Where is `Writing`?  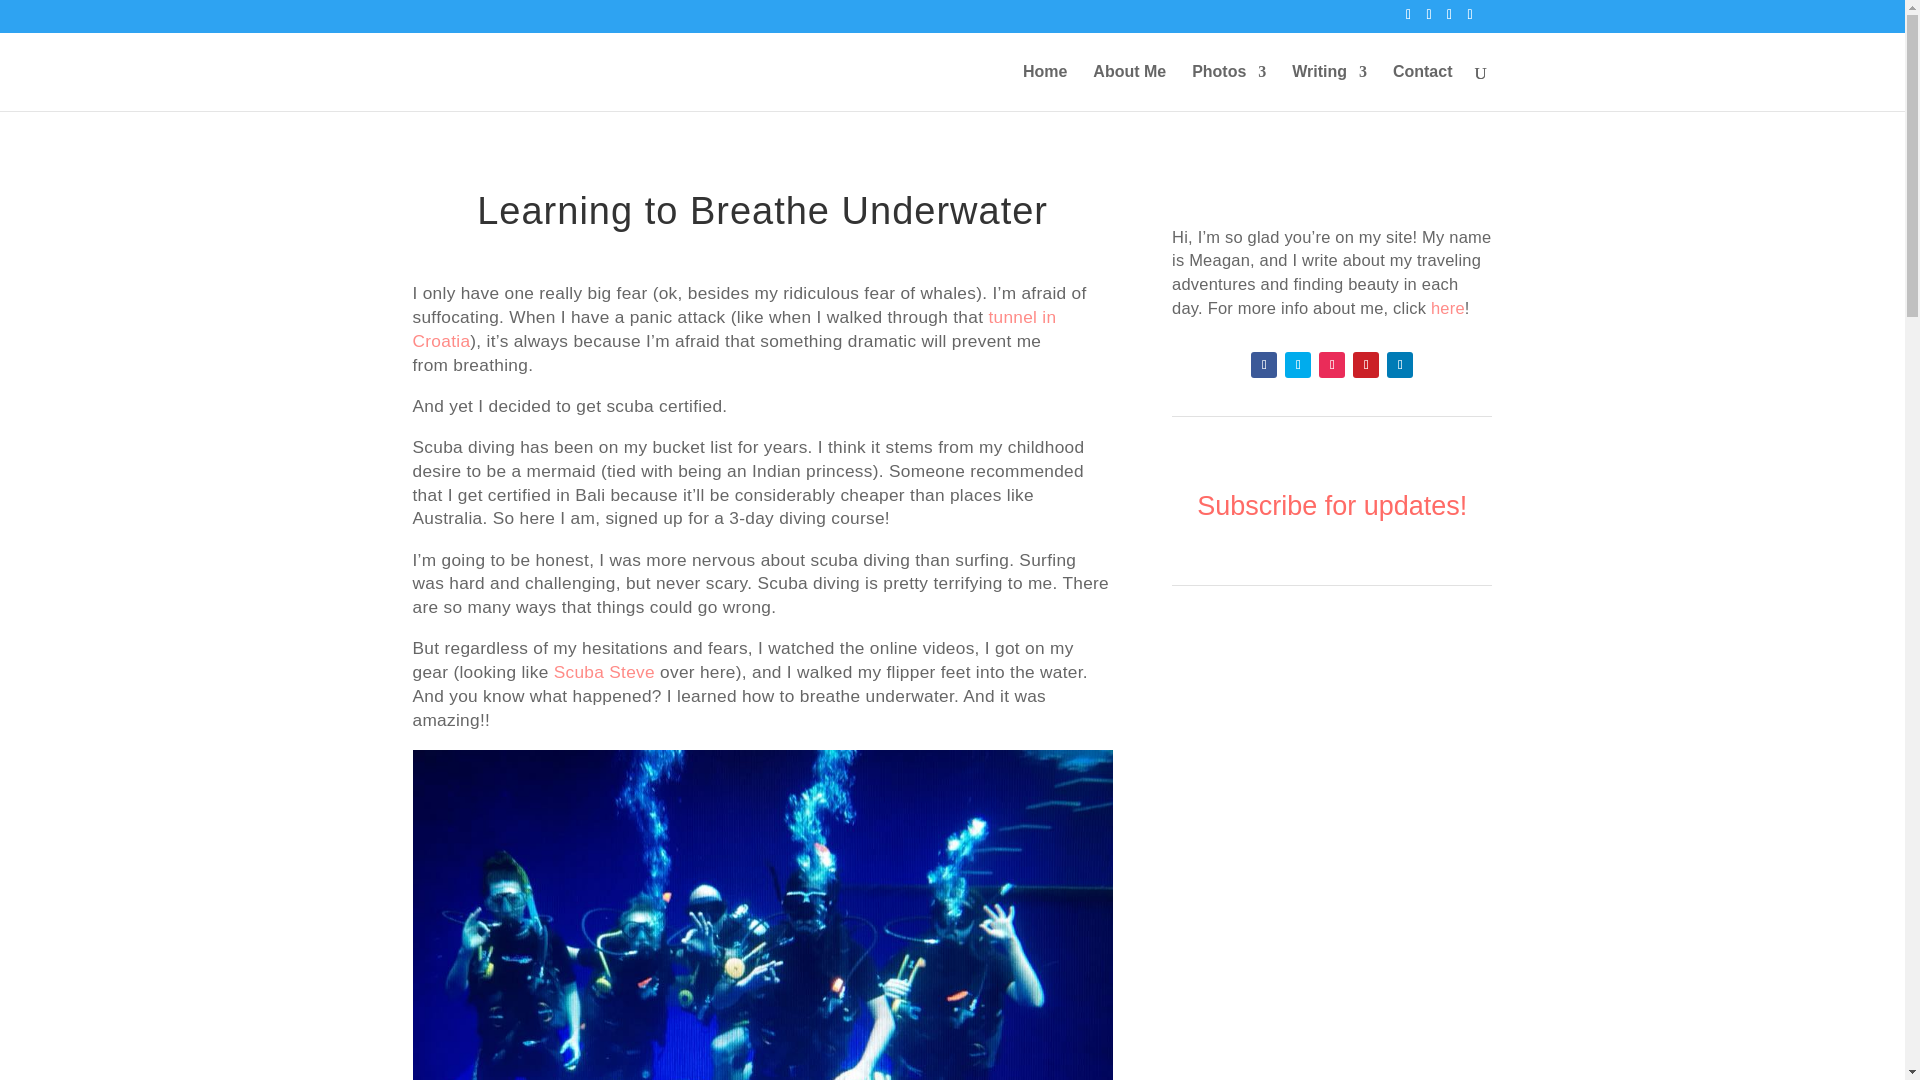
Writing is located at coordinates (1330, 86).